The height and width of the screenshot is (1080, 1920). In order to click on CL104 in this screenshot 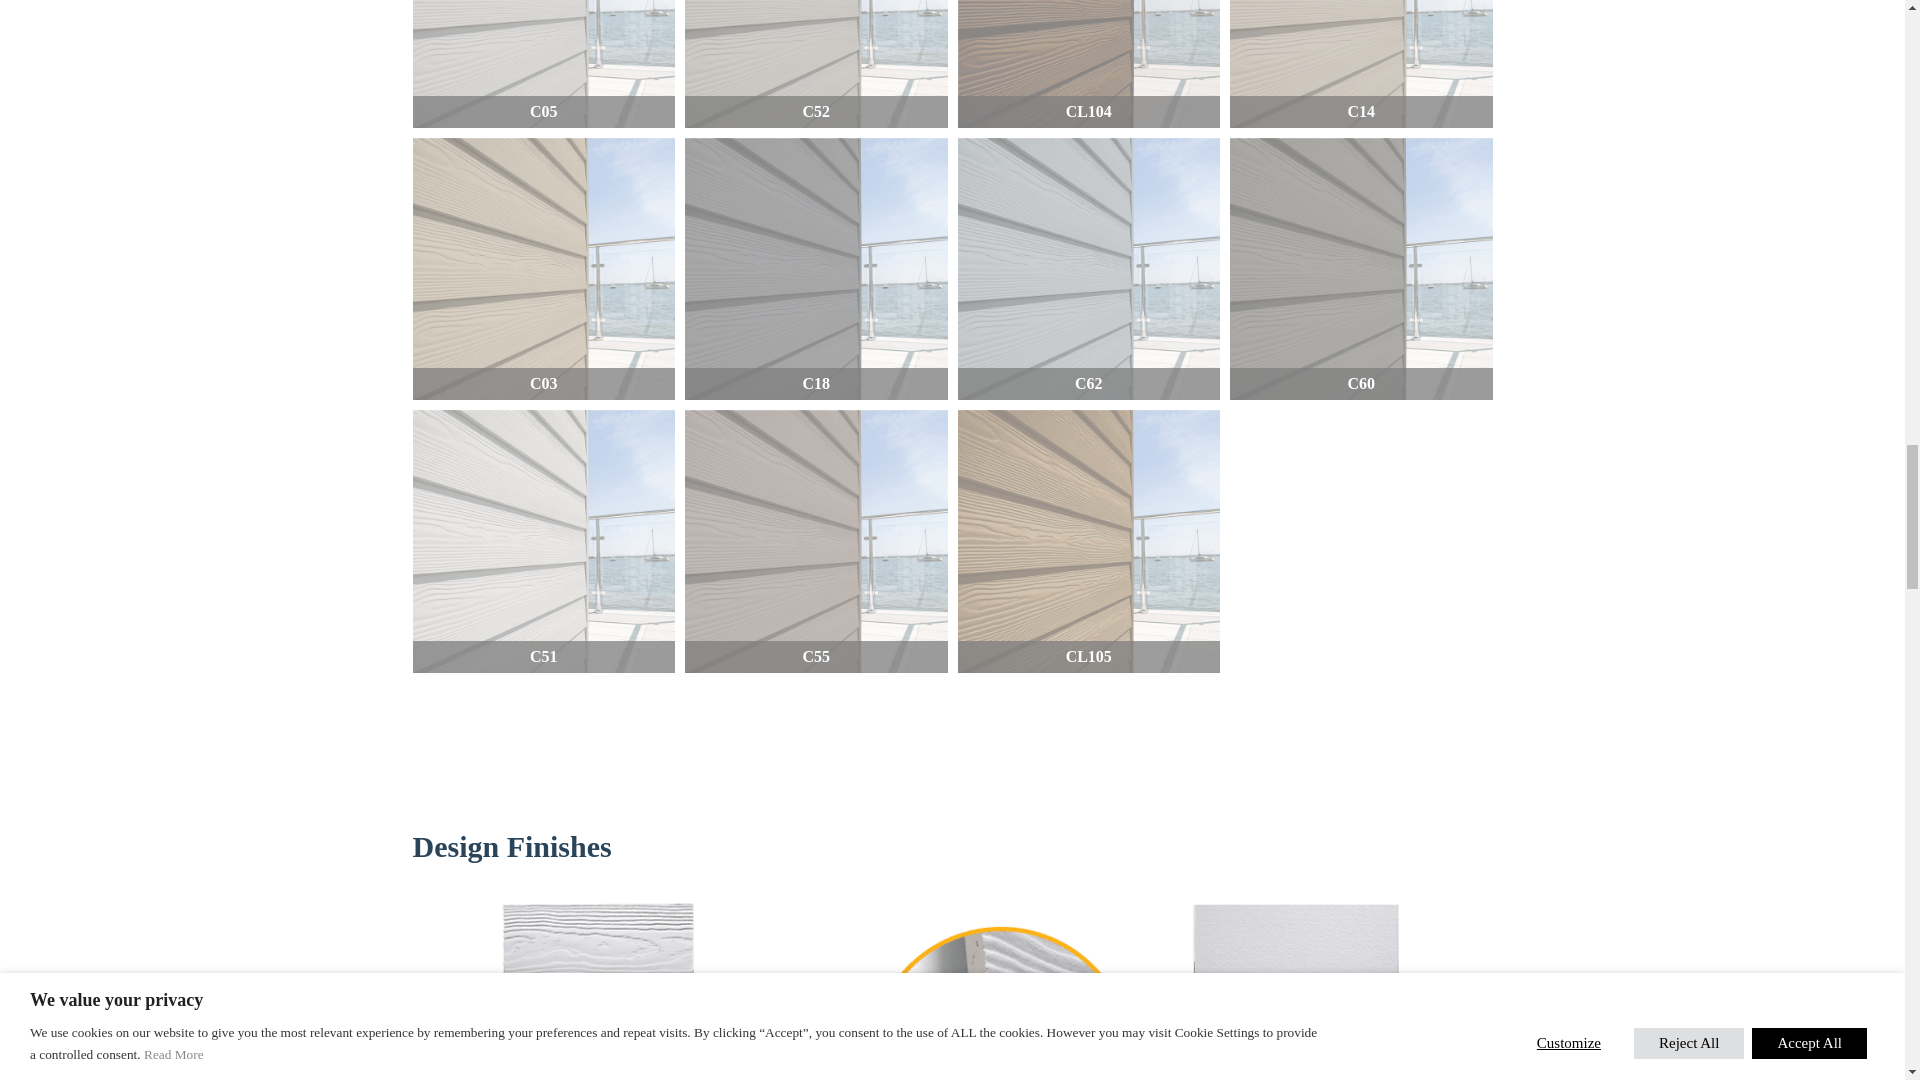, I will do `click(1090, 64)`.